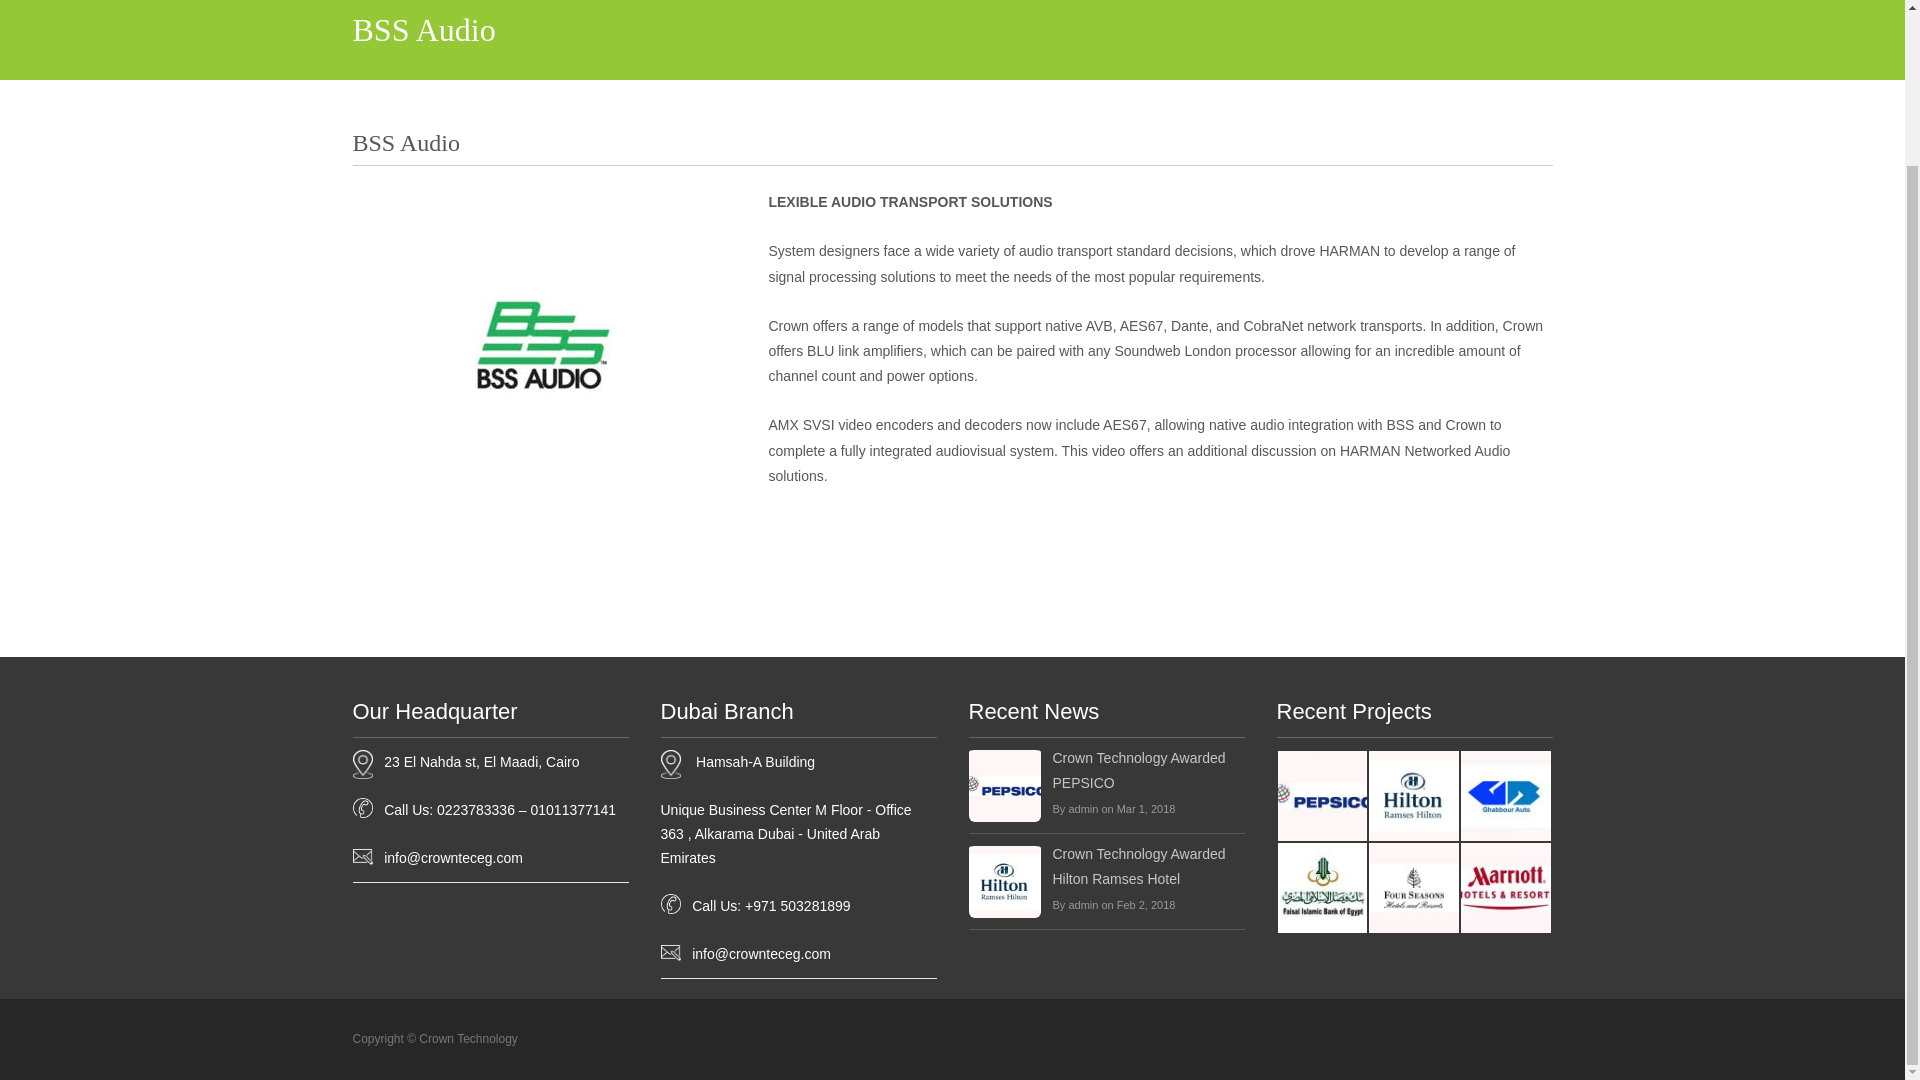 The height and width of the screenshot is (1080, 1920). Describe the element at coordinates (1414, 795) in the screenshot. I see `Hilton Ramses Hotel` at that location.